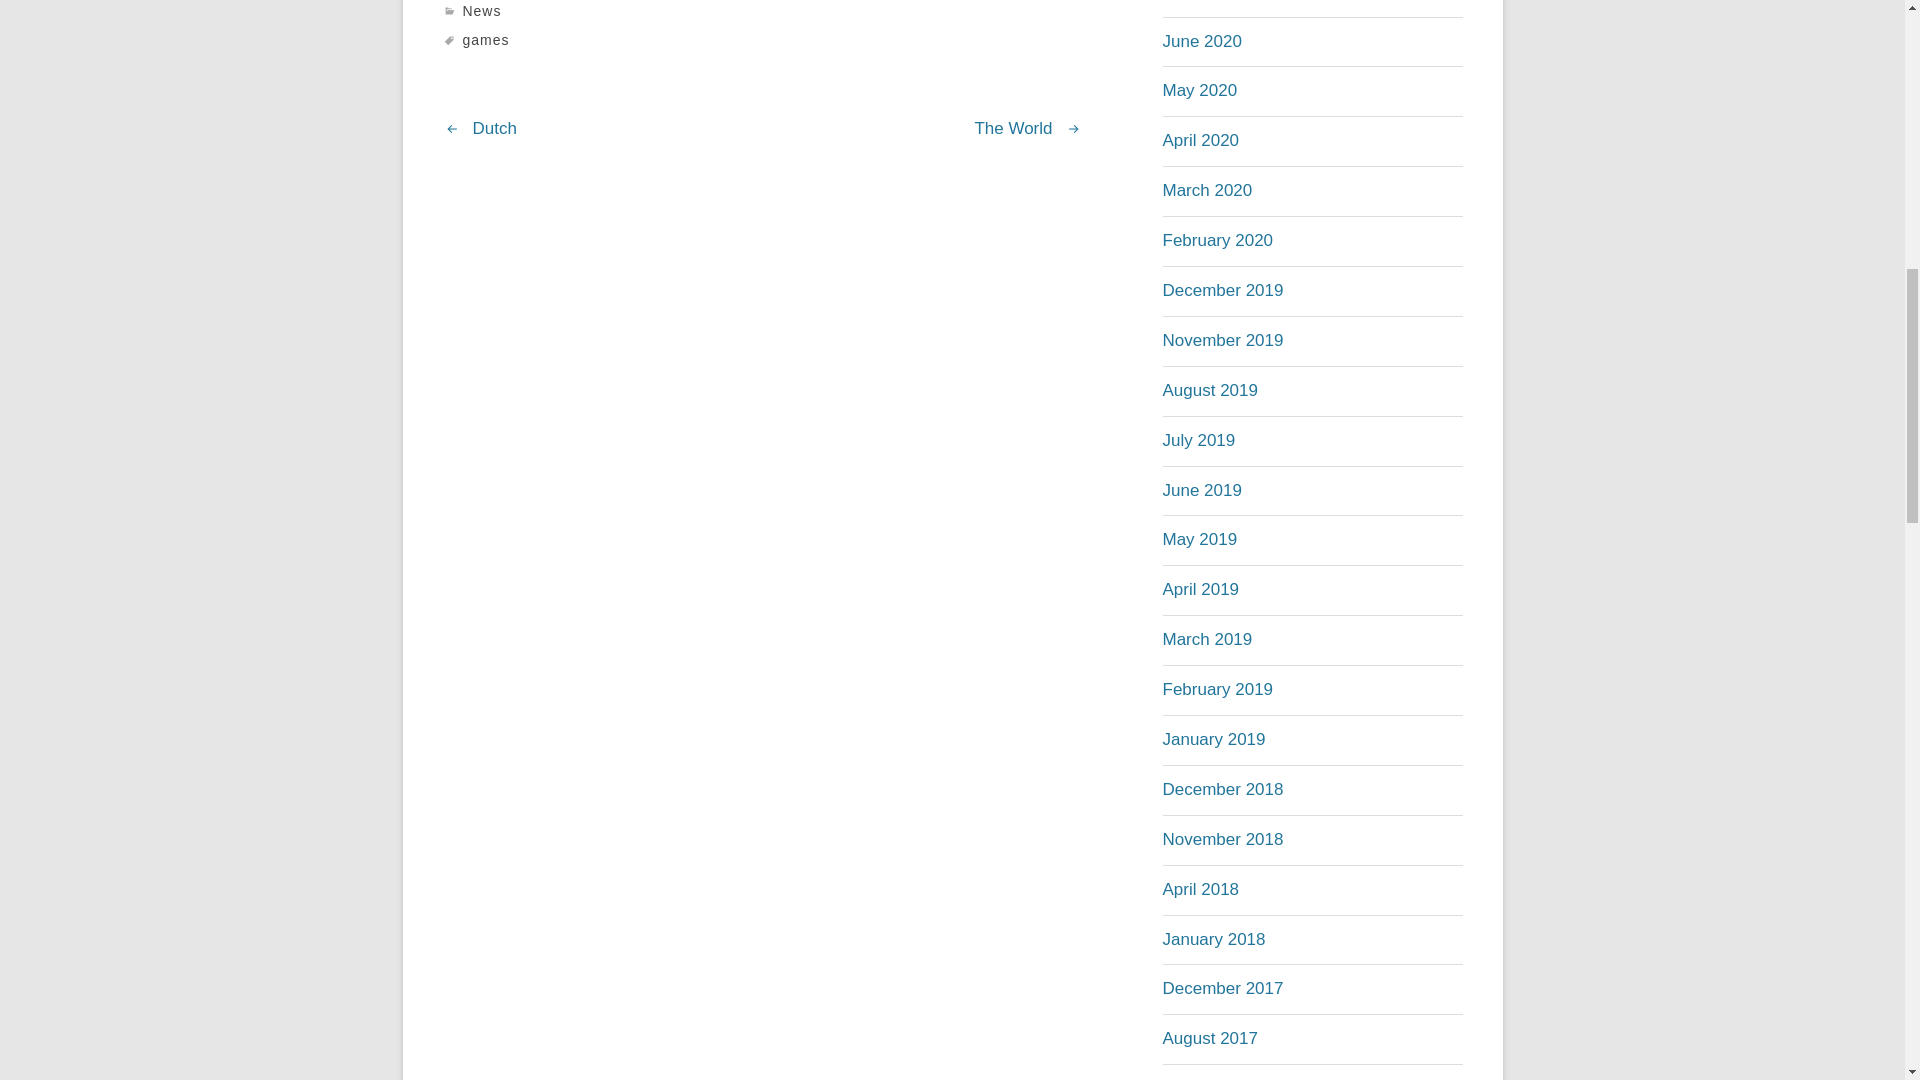 The height and width of the screenshot is (1080, 1920). What do you see at coordinates (1198, 0) in the screenshot?
I see `July 2020` at bounding box center [1198, 0].